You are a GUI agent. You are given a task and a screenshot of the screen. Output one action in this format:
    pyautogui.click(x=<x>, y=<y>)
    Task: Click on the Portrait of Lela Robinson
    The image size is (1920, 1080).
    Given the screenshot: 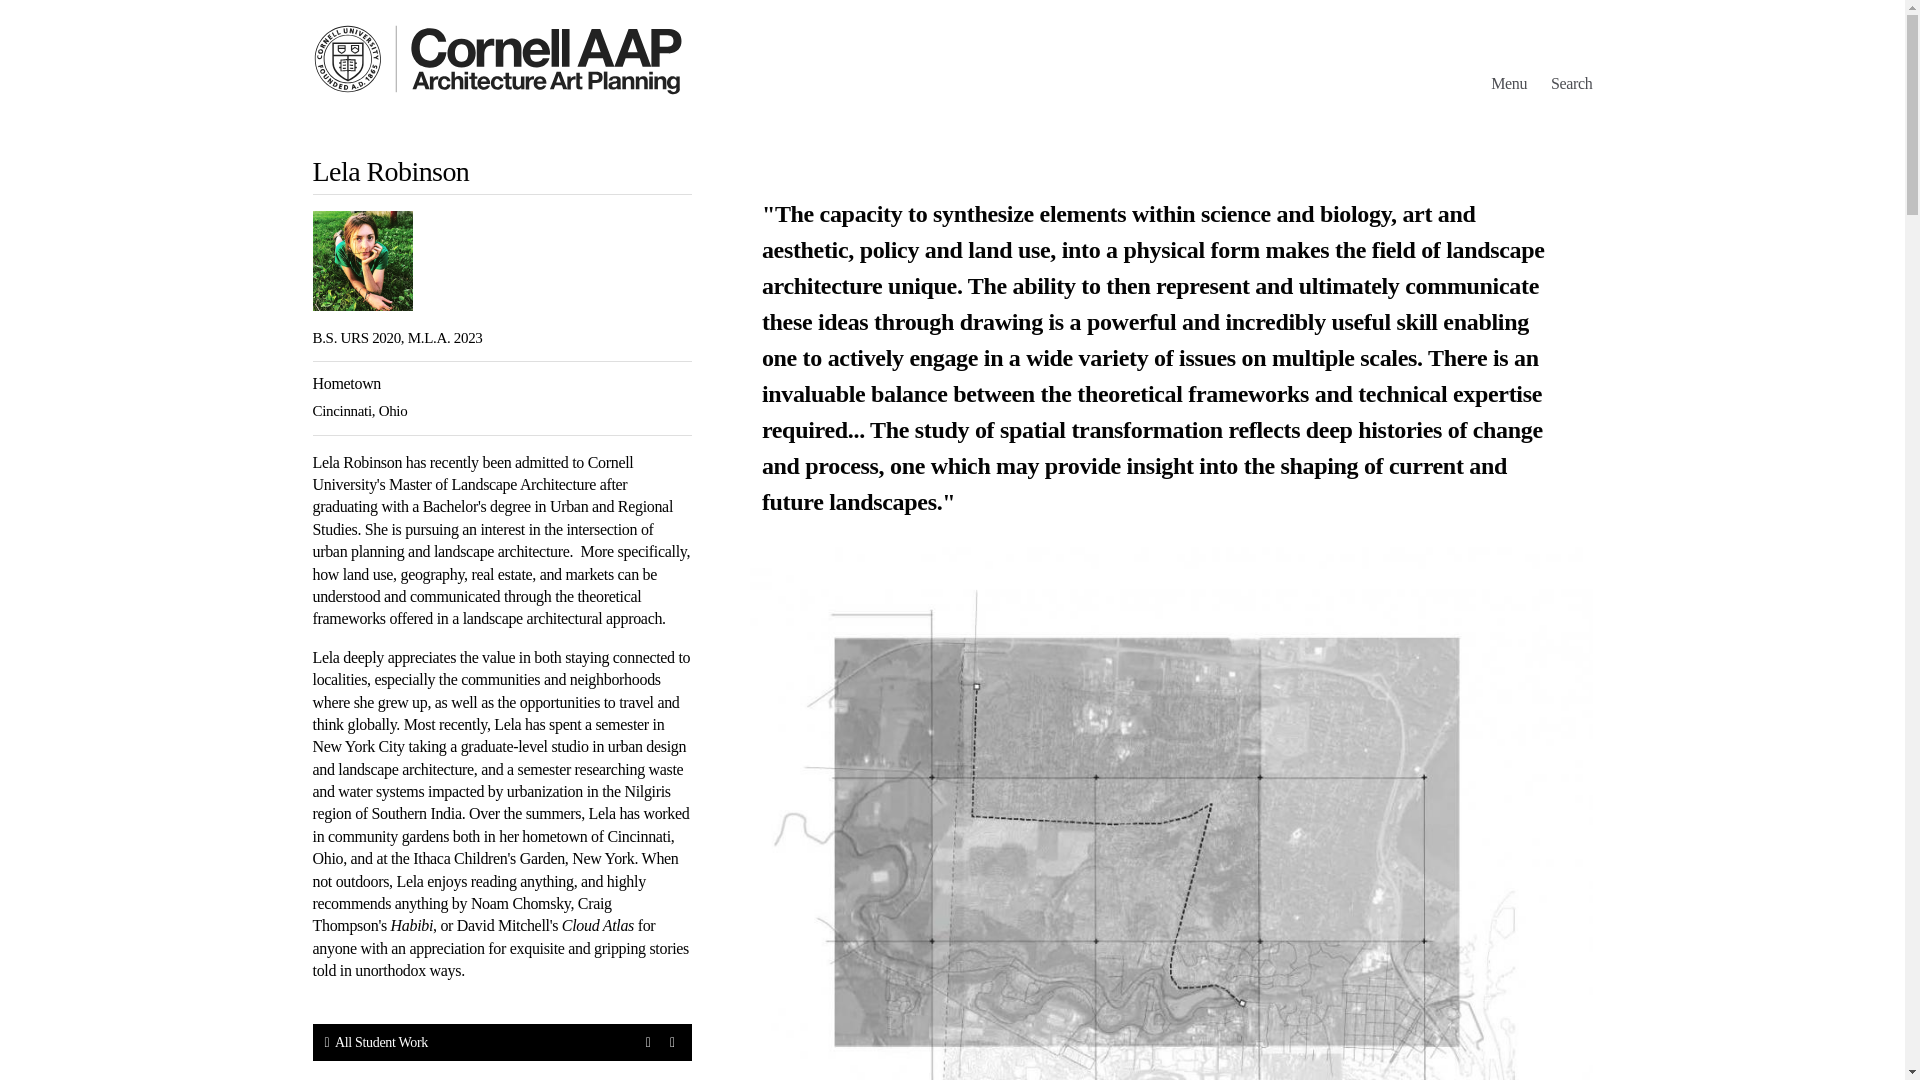 What is the action you would take?
    pyautogui.click(x=362, y=260)
    